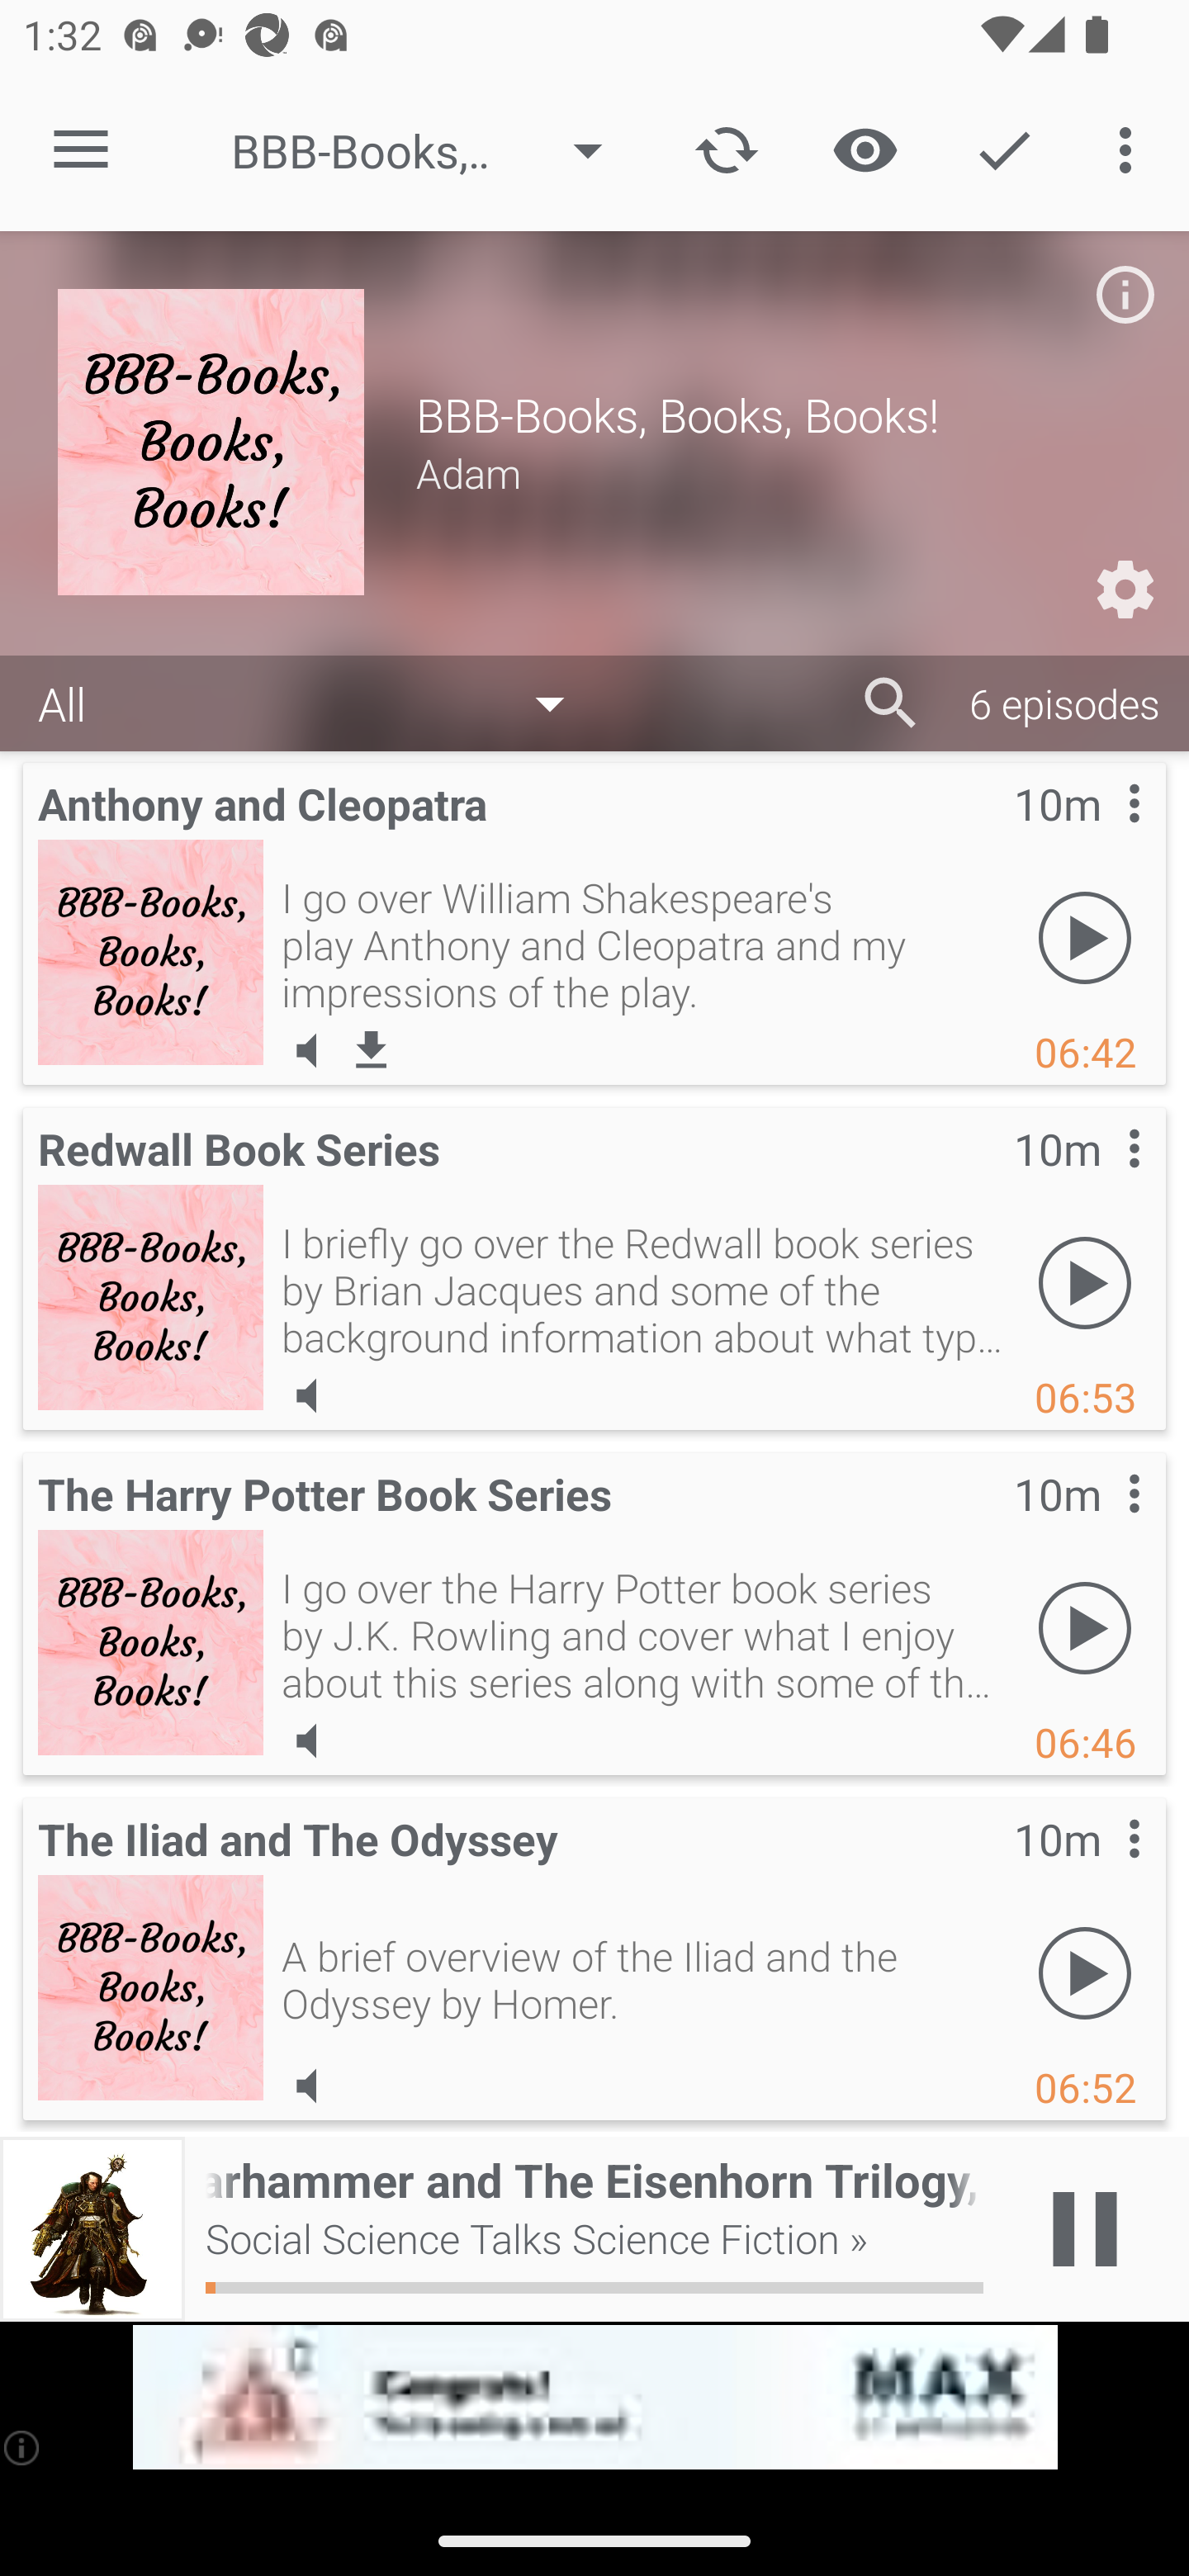  I want to click on app-monetization, so click(594, 2398).